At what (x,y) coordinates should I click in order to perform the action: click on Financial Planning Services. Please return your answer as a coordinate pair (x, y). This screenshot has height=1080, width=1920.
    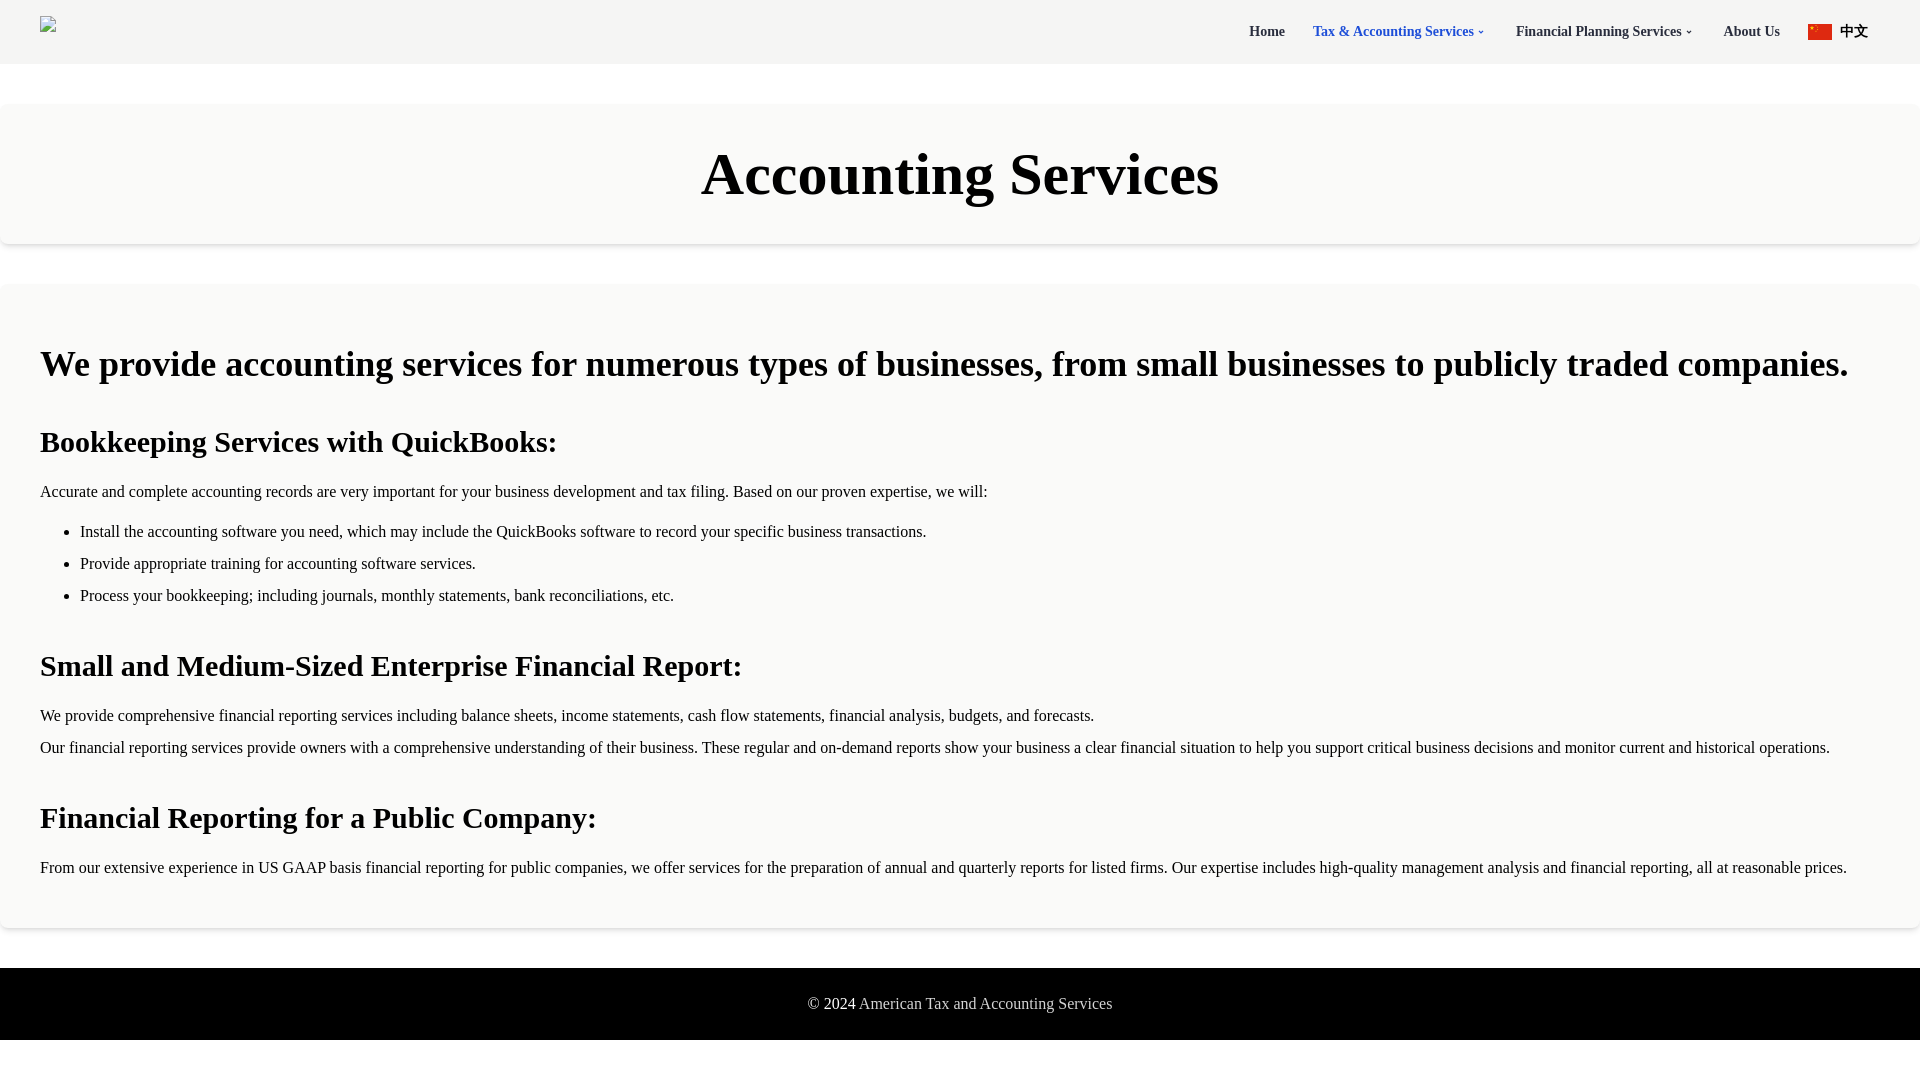
    Looking at the image, I should click on (1606, 32).